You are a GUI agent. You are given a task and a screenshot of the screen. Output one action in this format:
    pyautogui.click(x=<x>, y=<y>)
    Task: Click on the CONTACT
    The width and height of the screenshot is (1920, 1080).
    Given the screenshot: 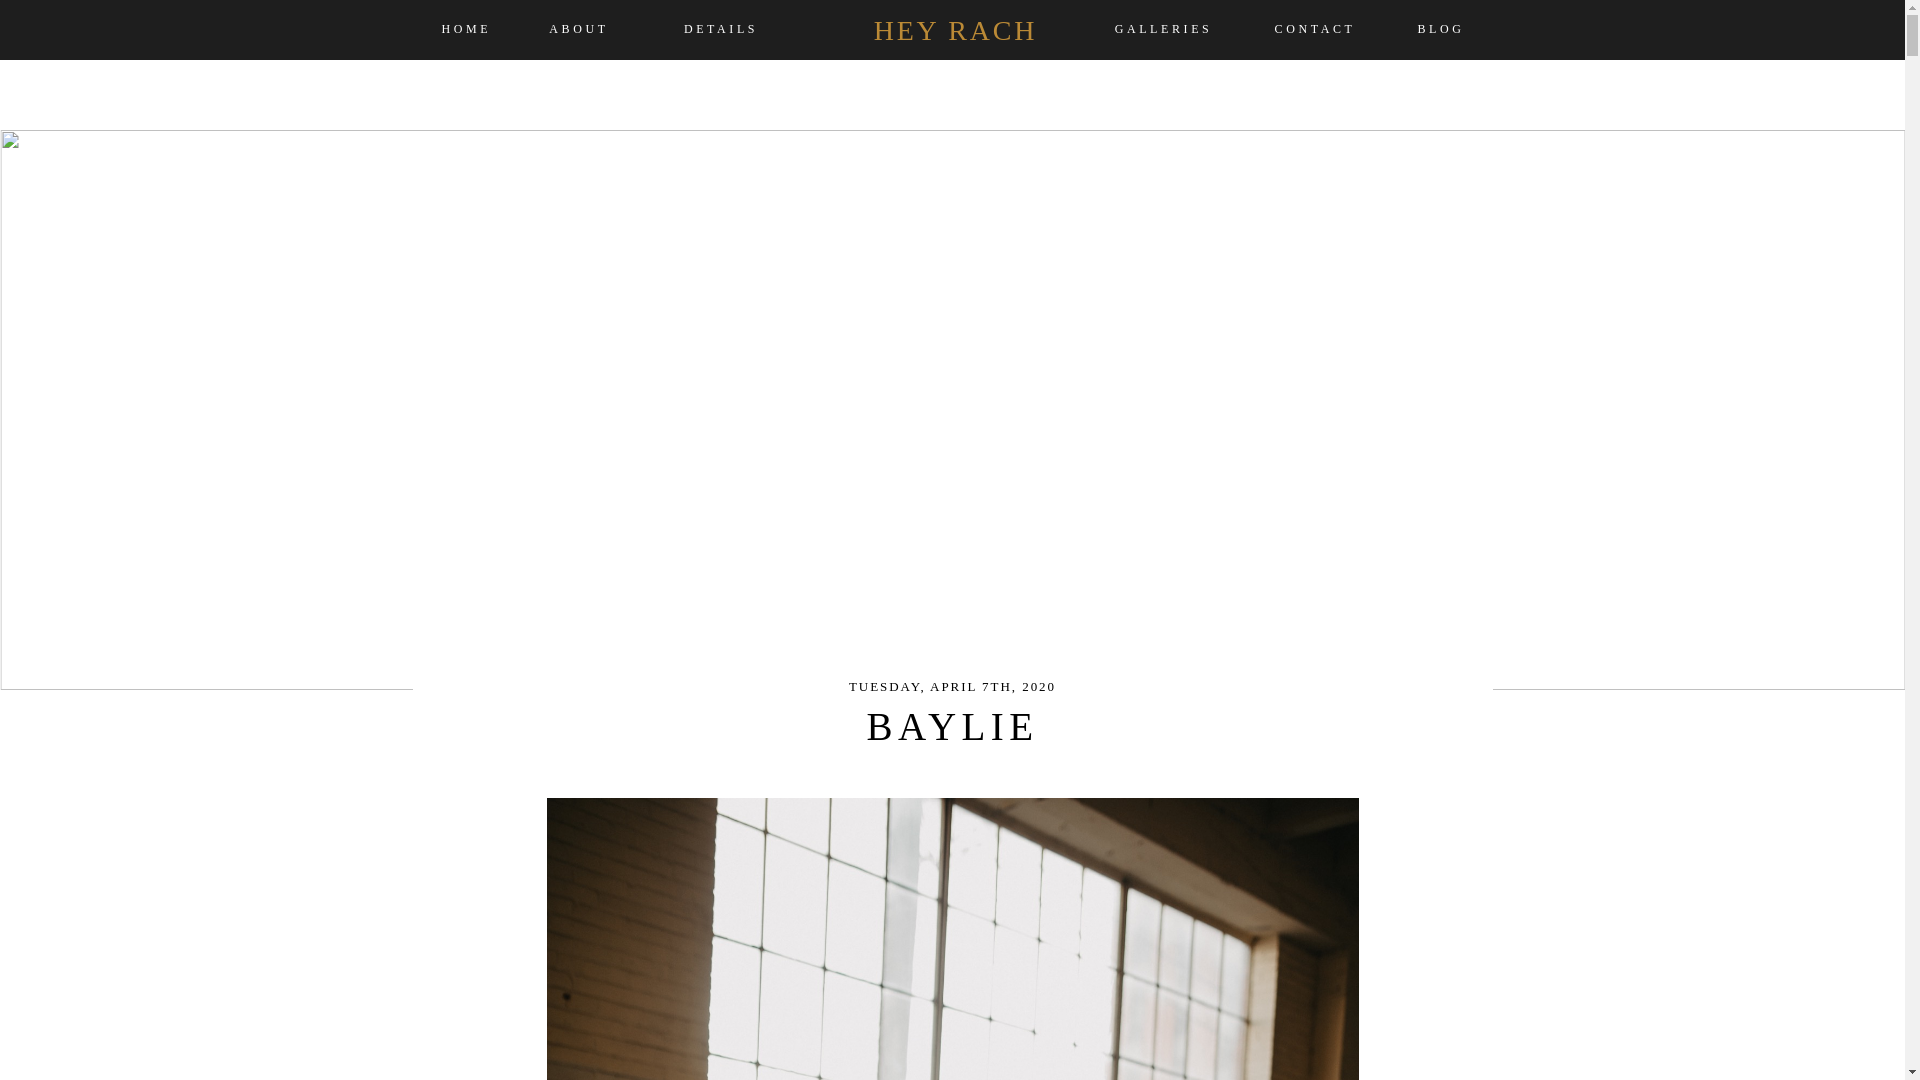 What is the action you would take?
    pyautogui.click(x=1316, y=30)
    